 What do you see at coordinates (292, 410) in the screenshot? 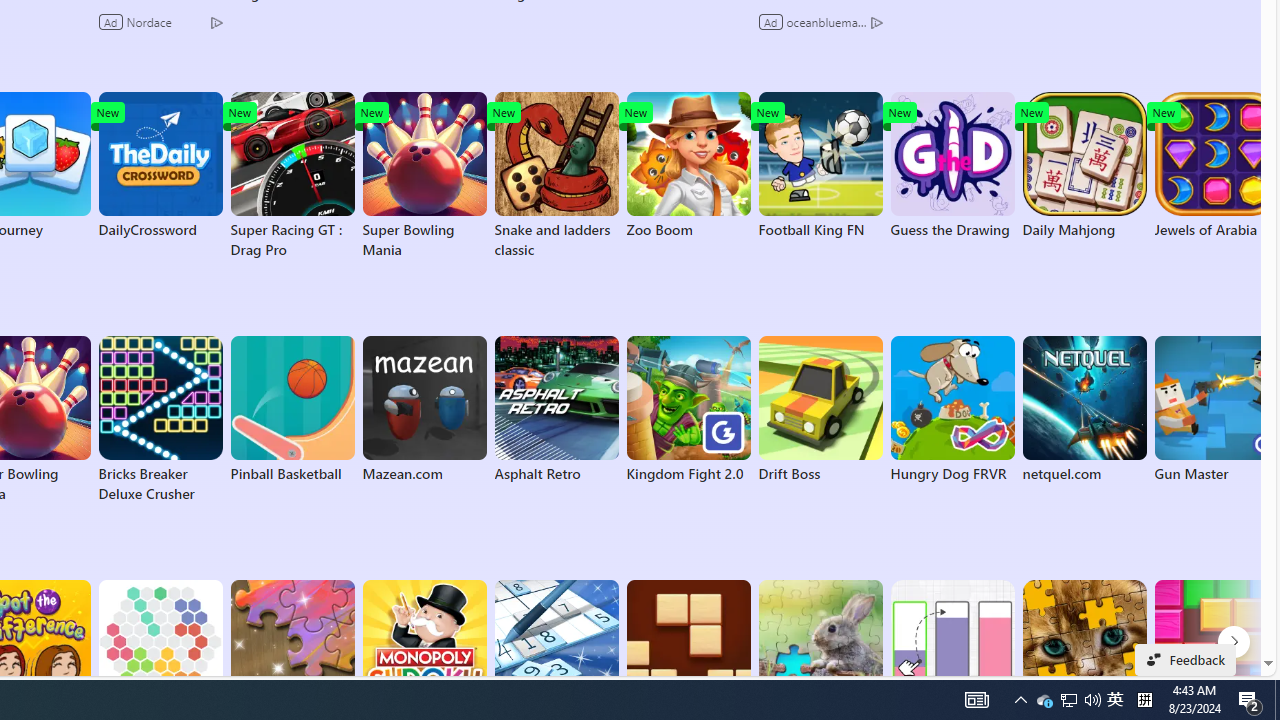
I see `Mazean.com` at bounding box center [292, 410].